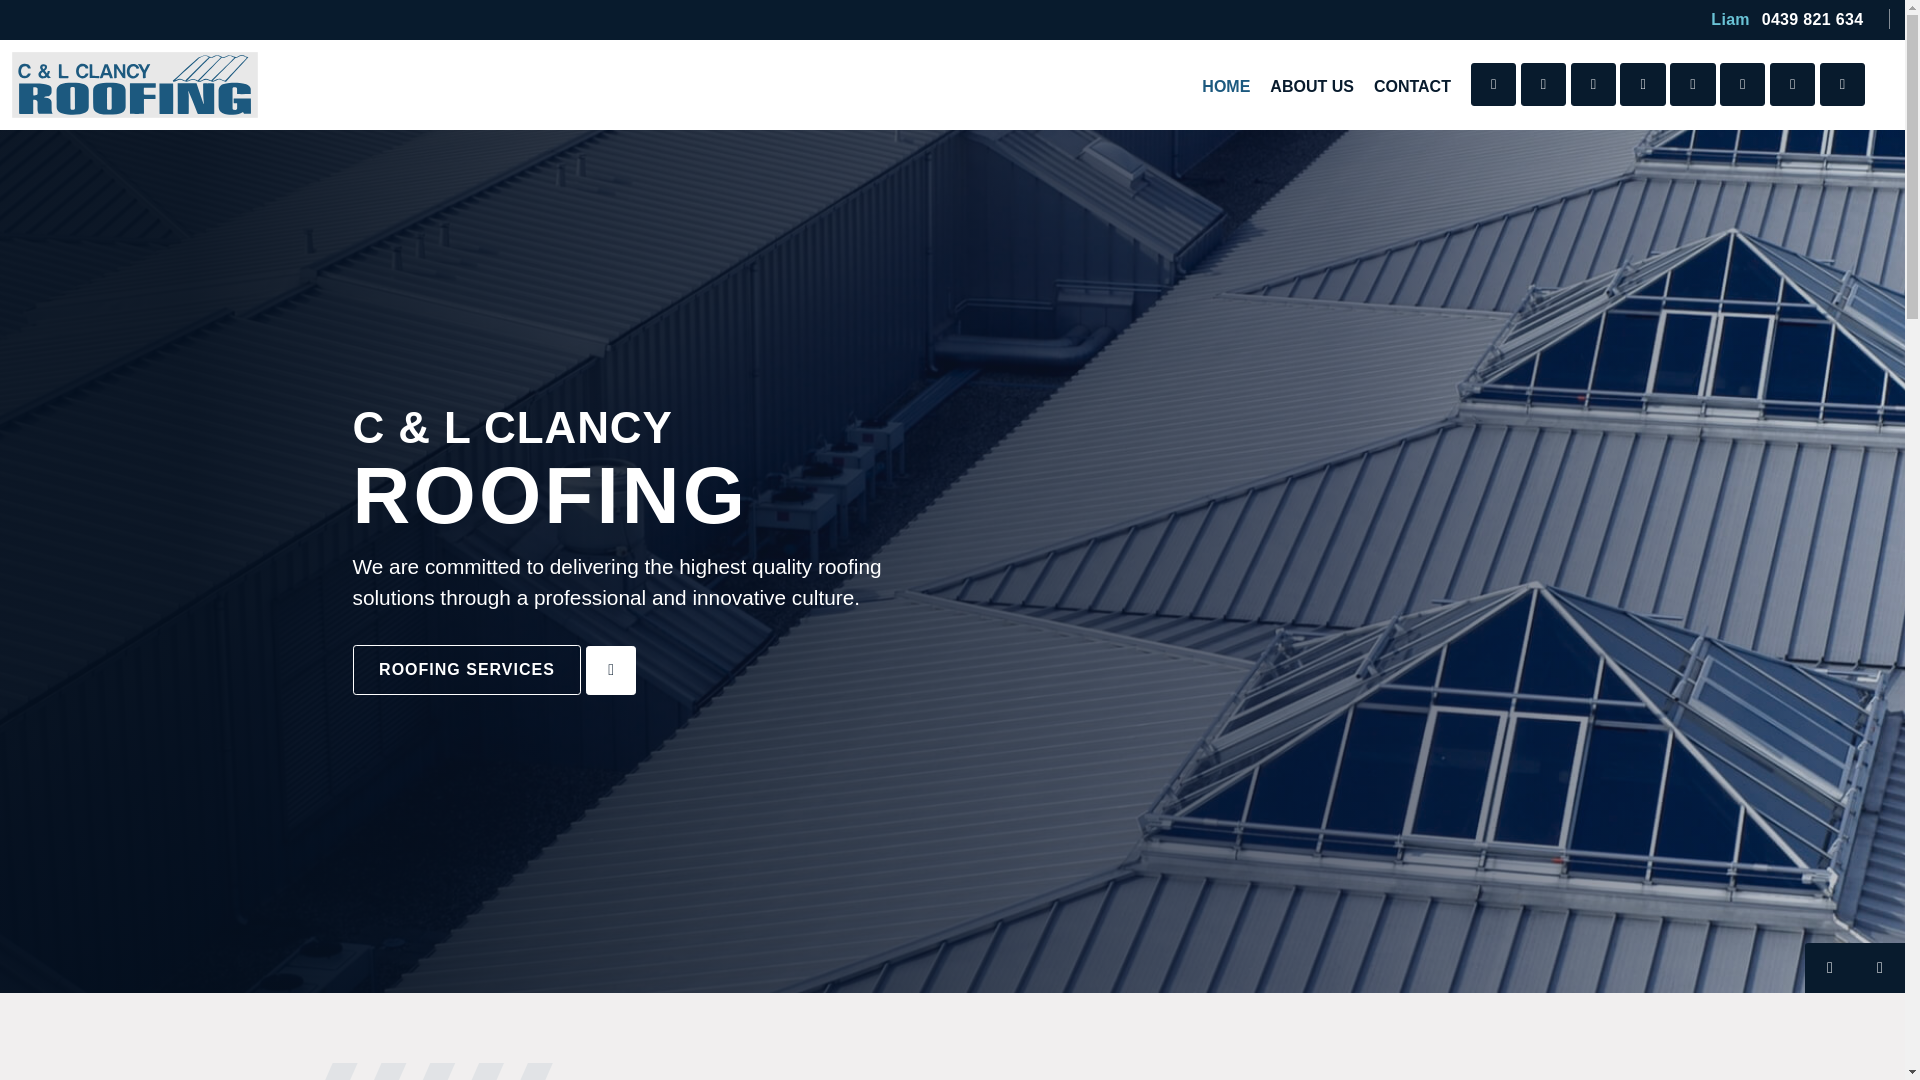 The width and height of the screenshot is (1920, 1080). I want to click on ABOUT US, so click(1311, 86).